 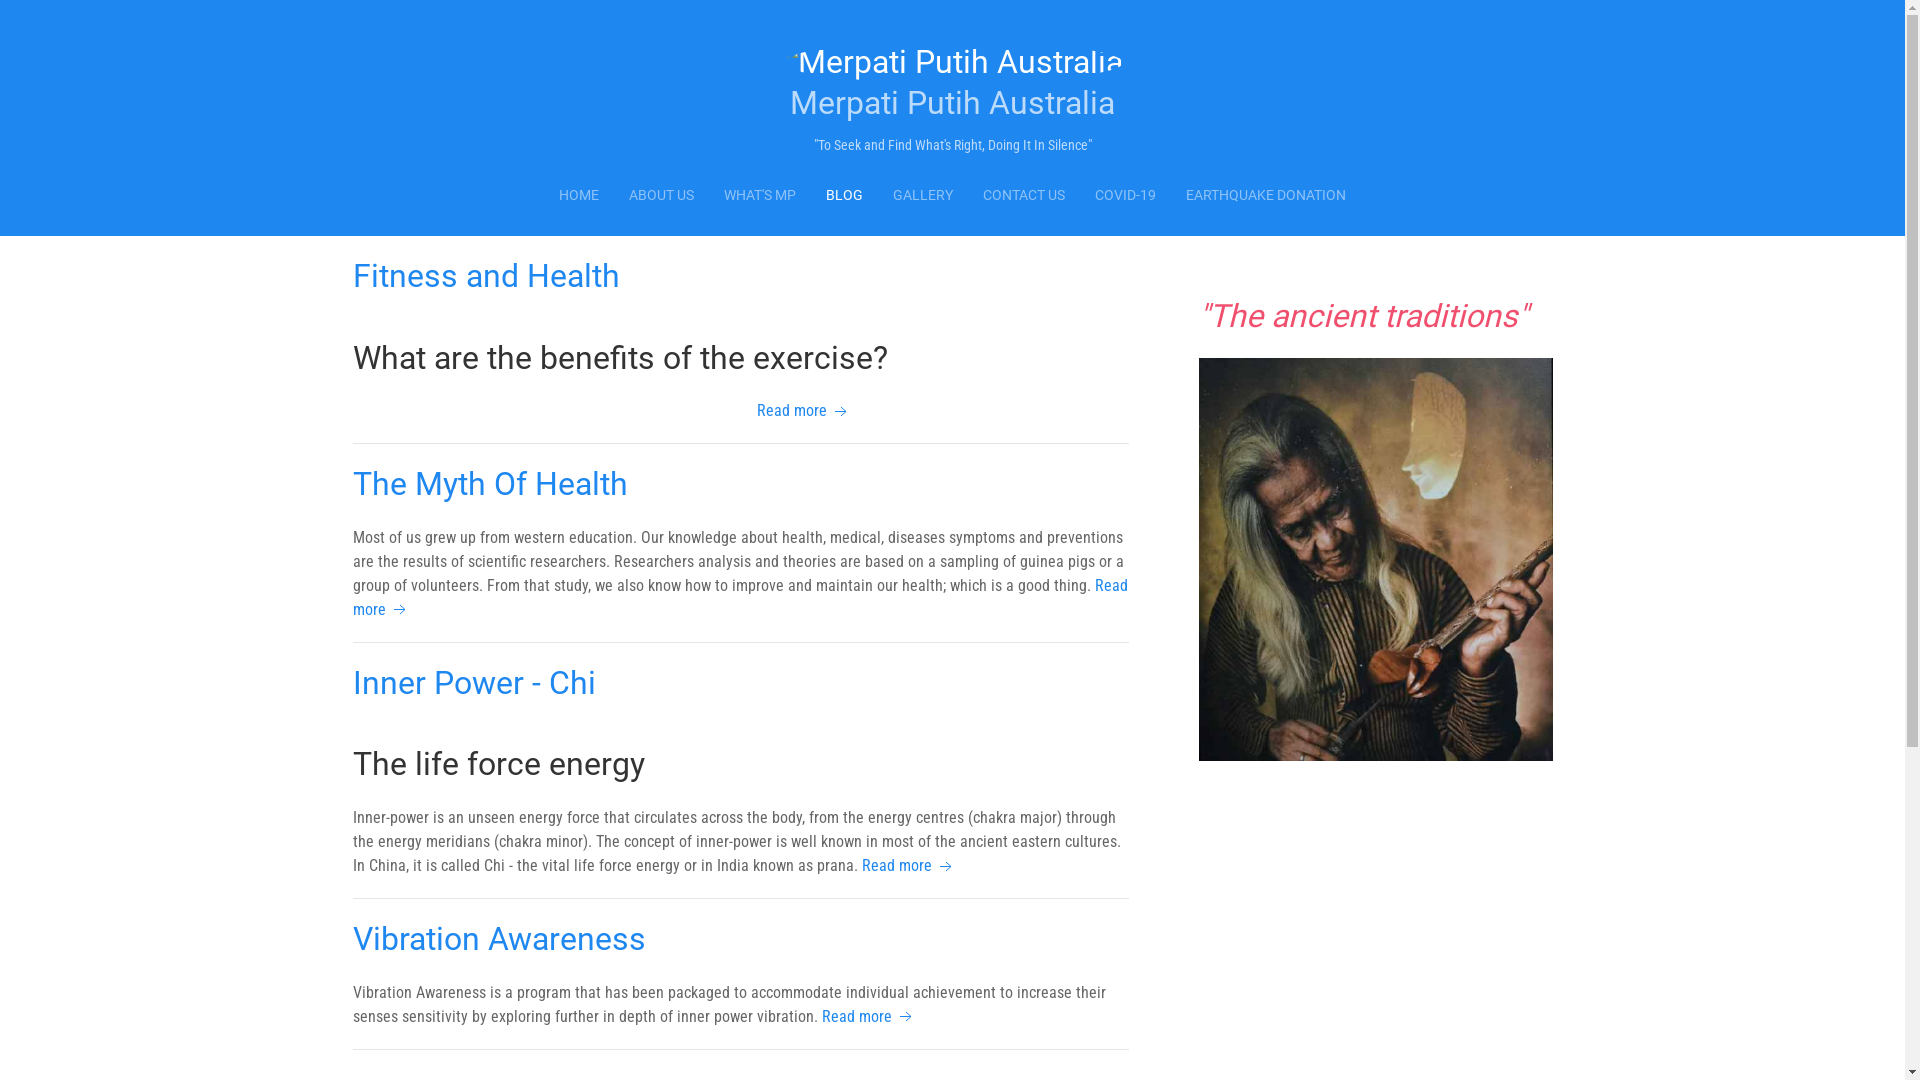 I want to click on CONTACT US, so click(x=1024, y=196).